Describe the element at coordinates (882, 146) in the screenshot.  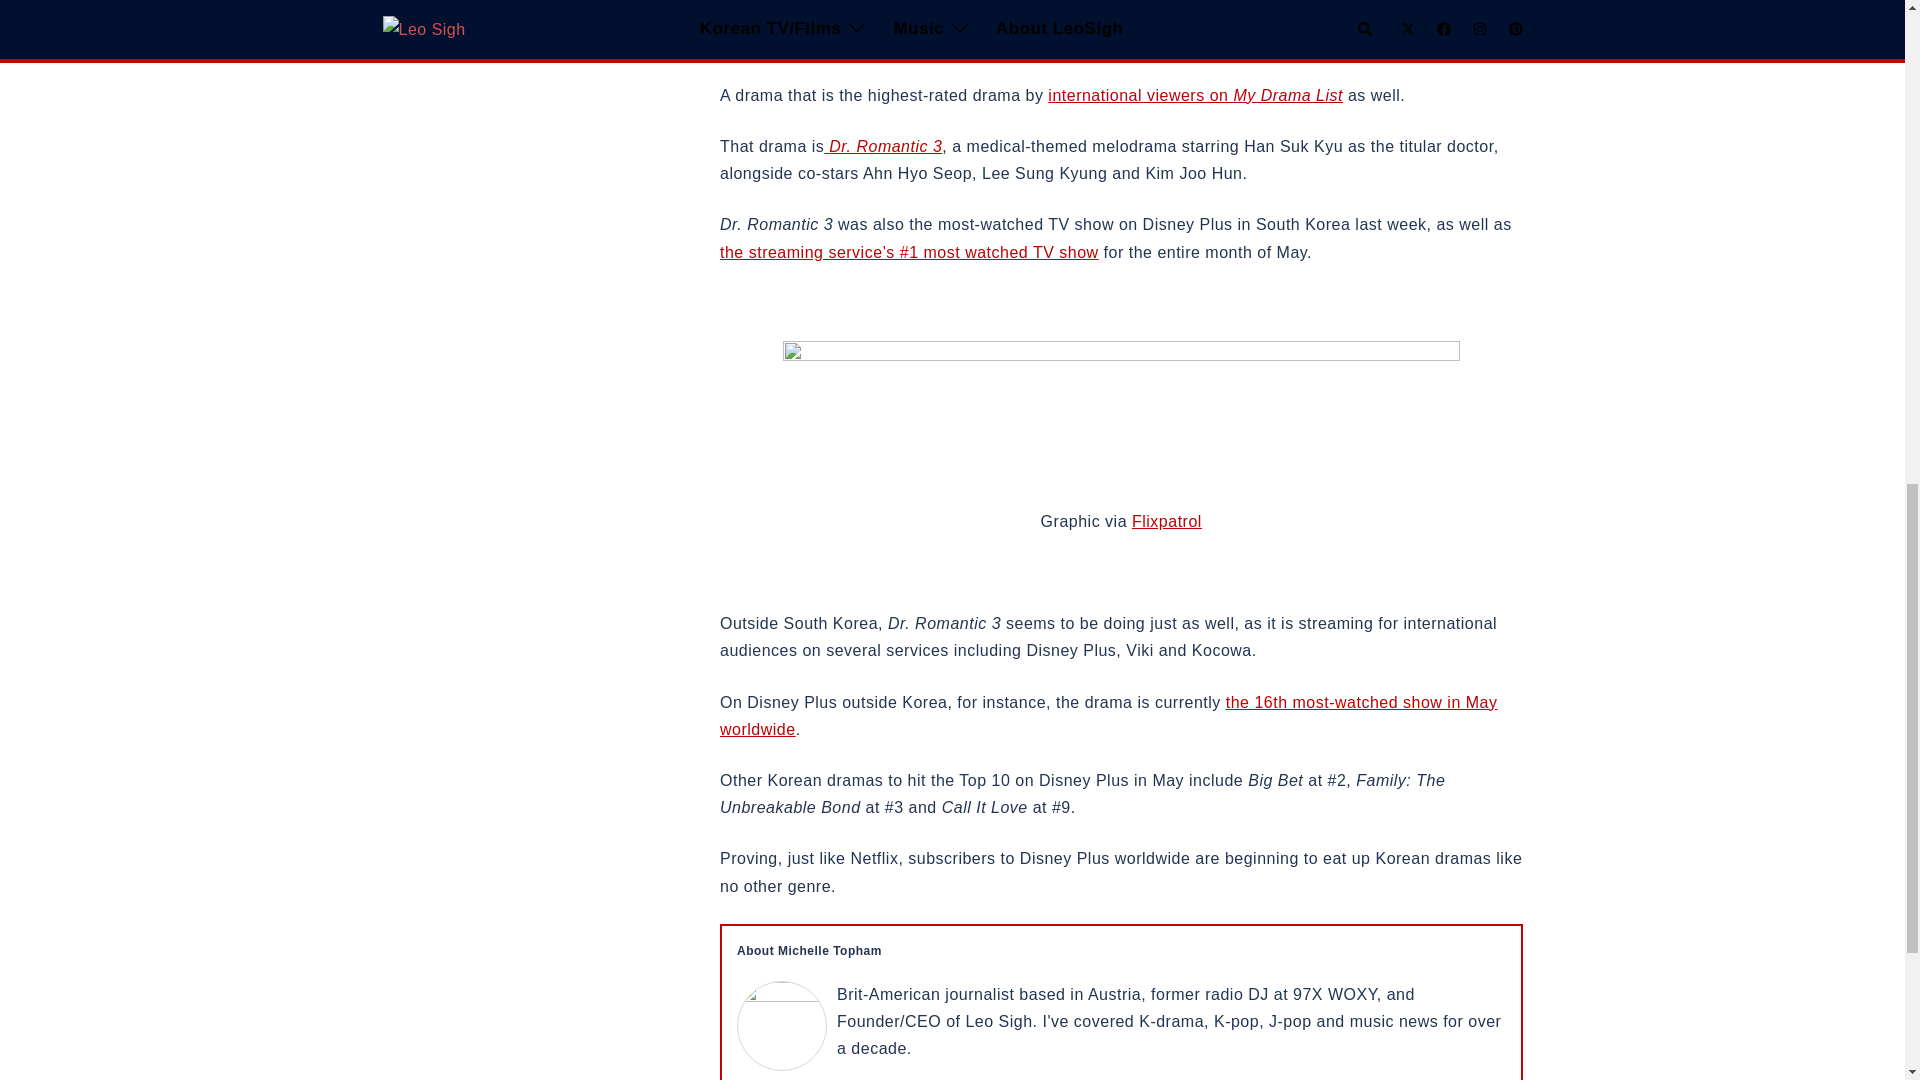
I see `Dr. Romantic 3` at that location.